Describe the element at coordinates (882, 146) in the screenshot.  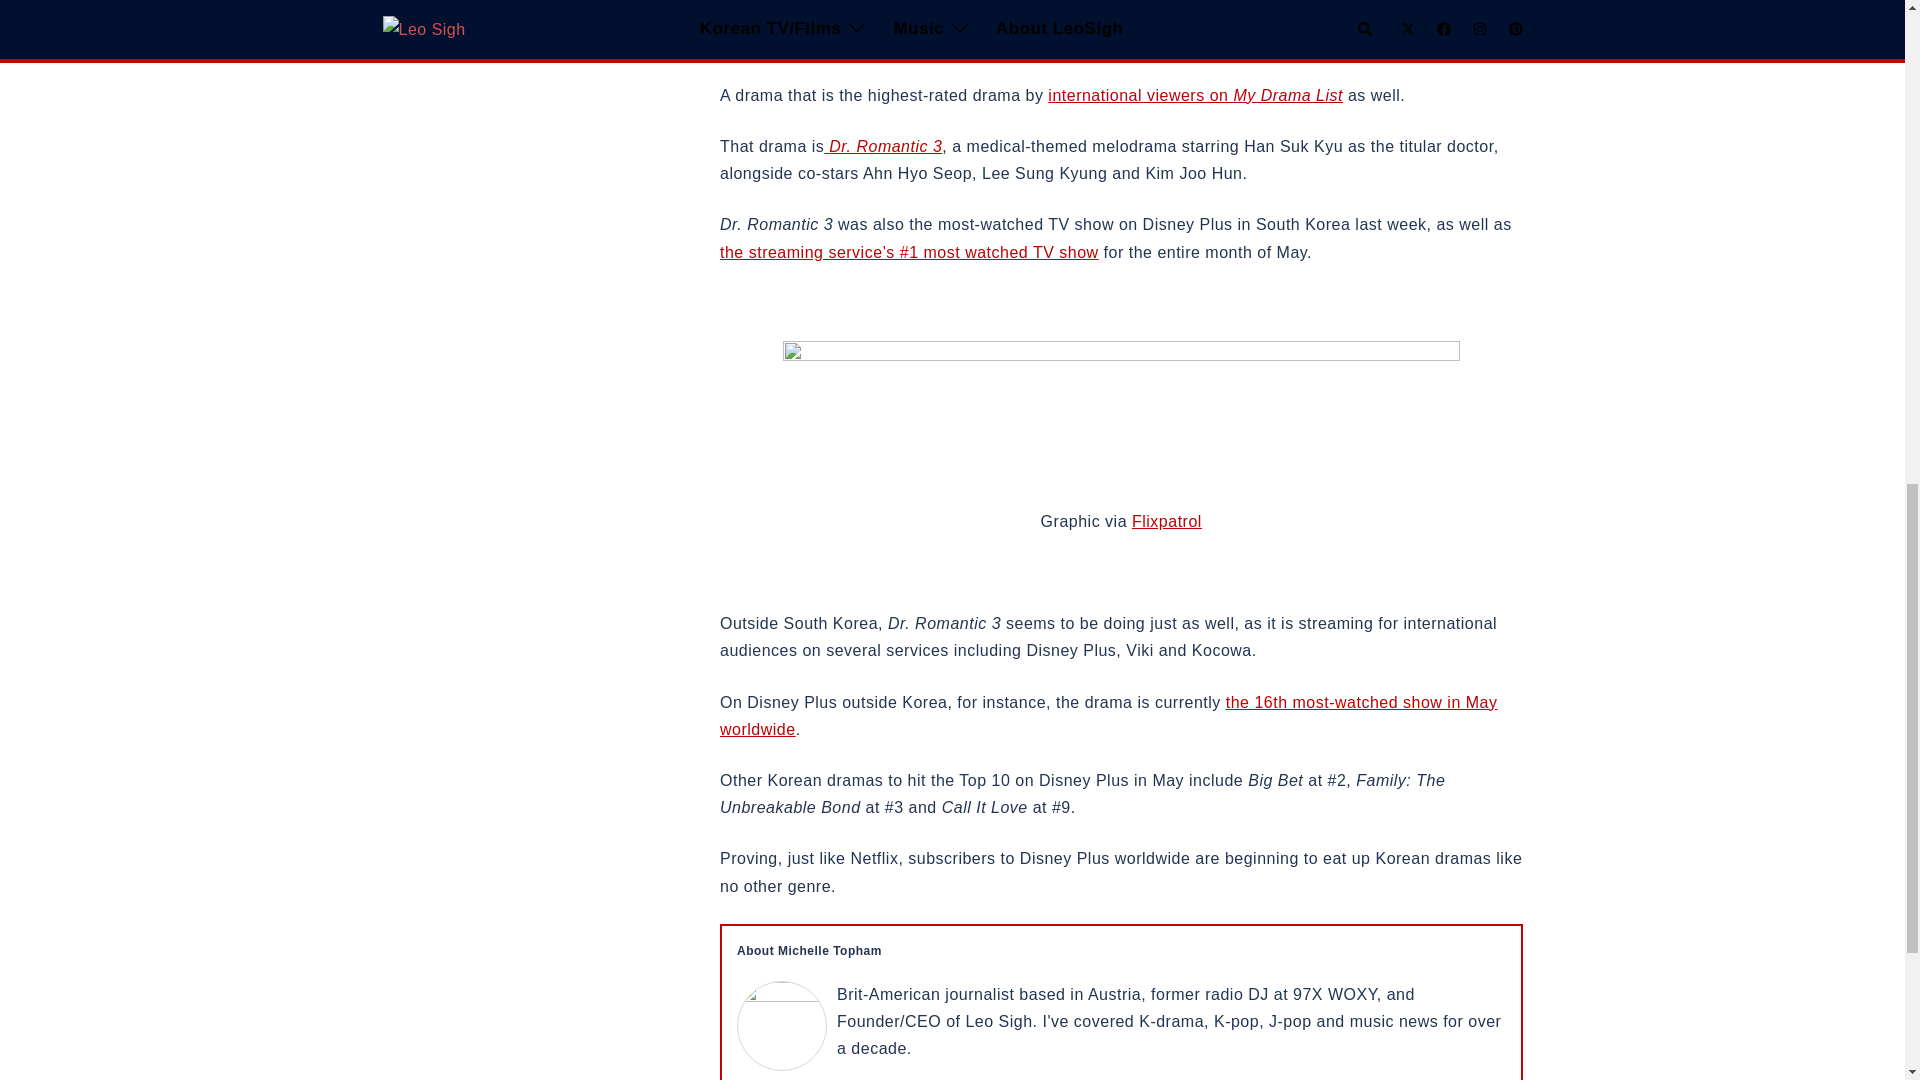
I see `Dr. Romantic 3` at that location.